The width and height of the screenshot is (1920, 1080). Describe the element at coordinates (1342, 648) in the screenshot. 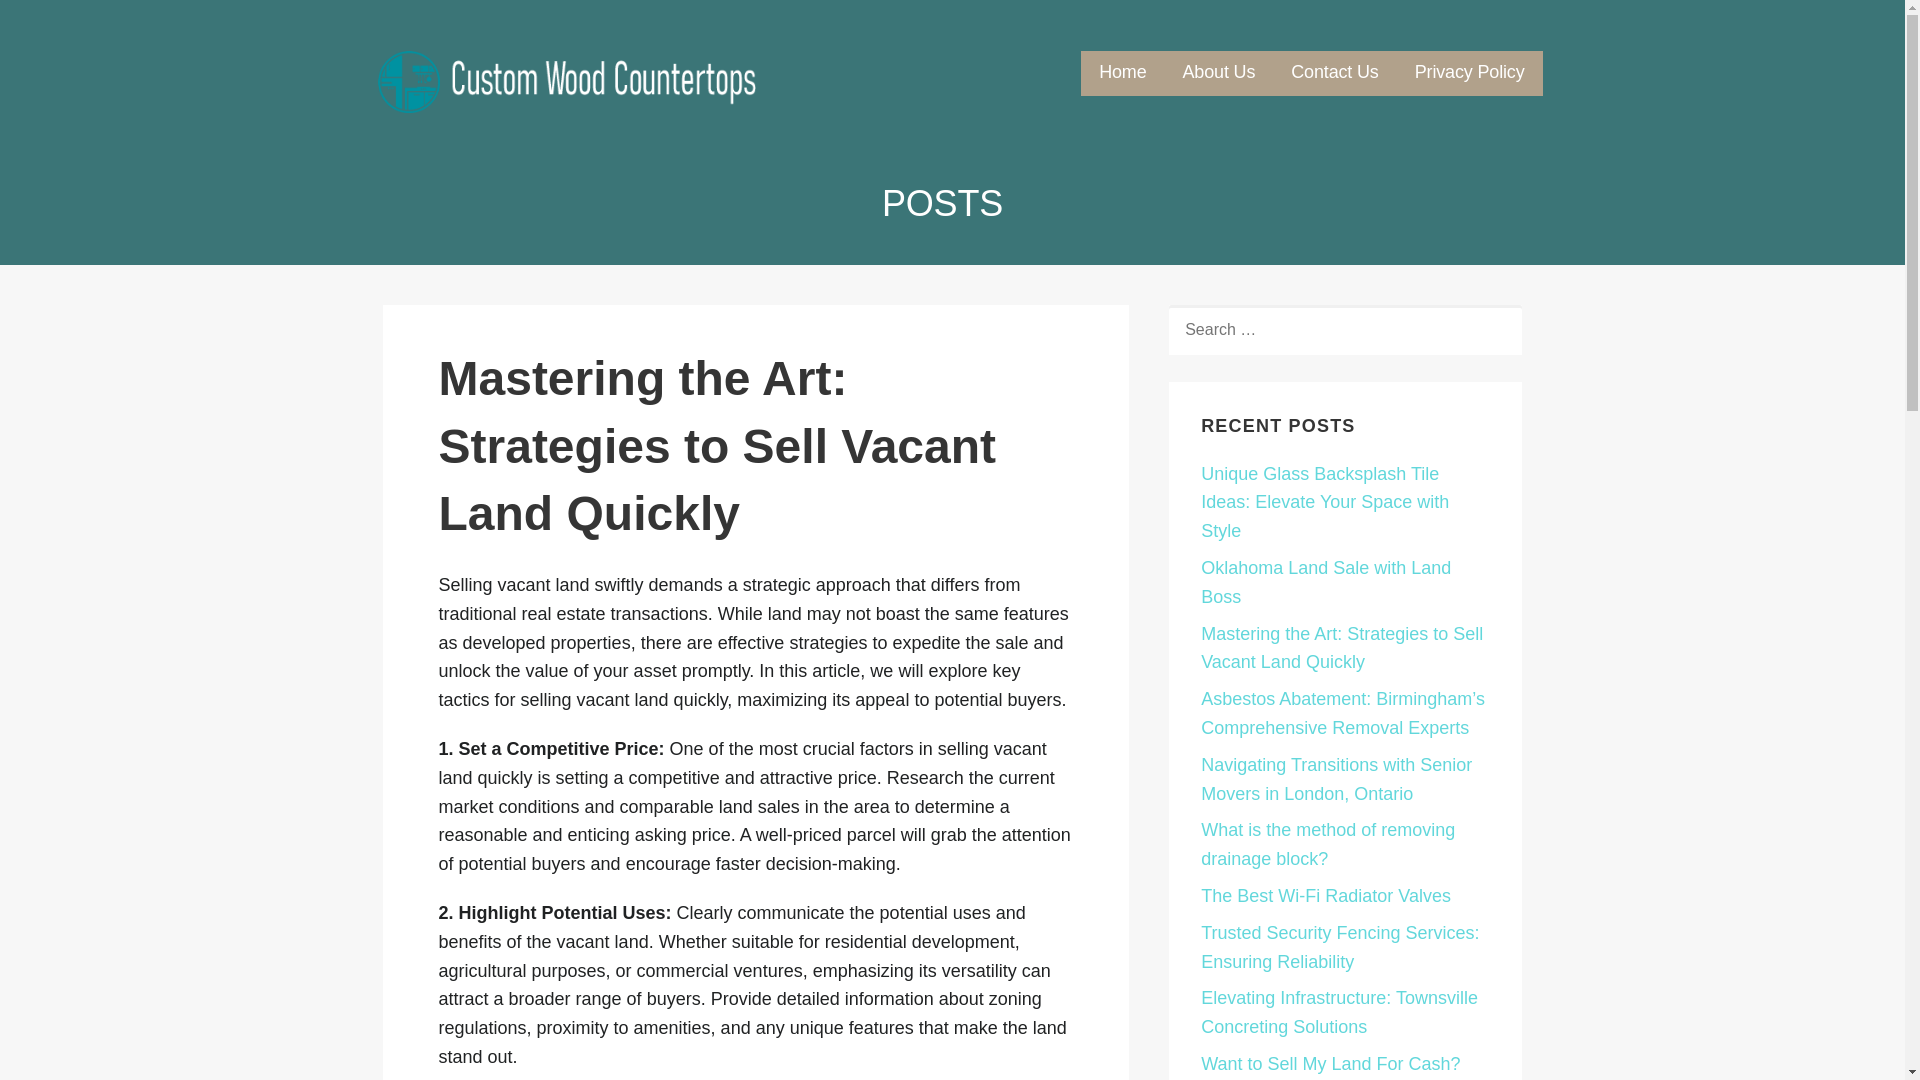

I see `Mastering the Art: Strategies to Sell Vacant Land Quickly` at that location.